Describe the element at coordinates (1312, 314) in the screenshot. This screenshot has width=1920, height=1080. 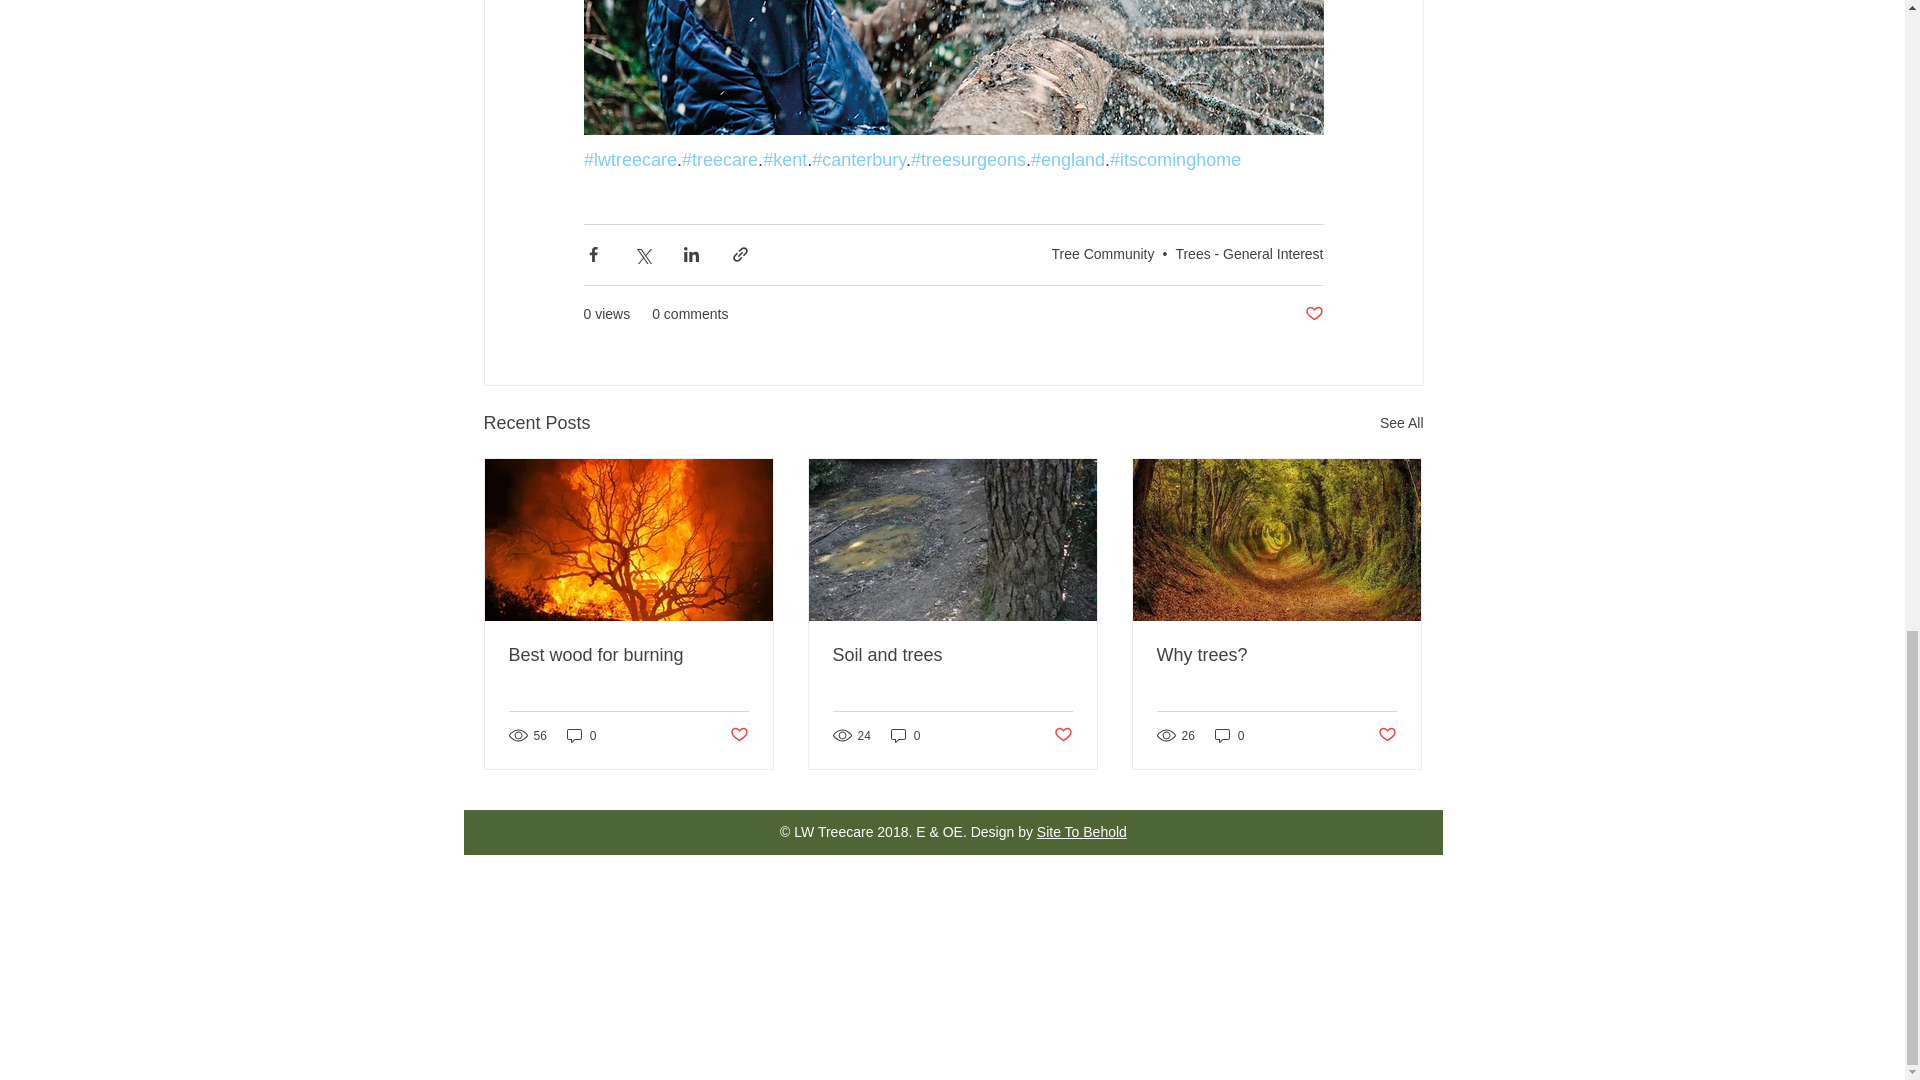
I see `Post not marked as liked` at that location.